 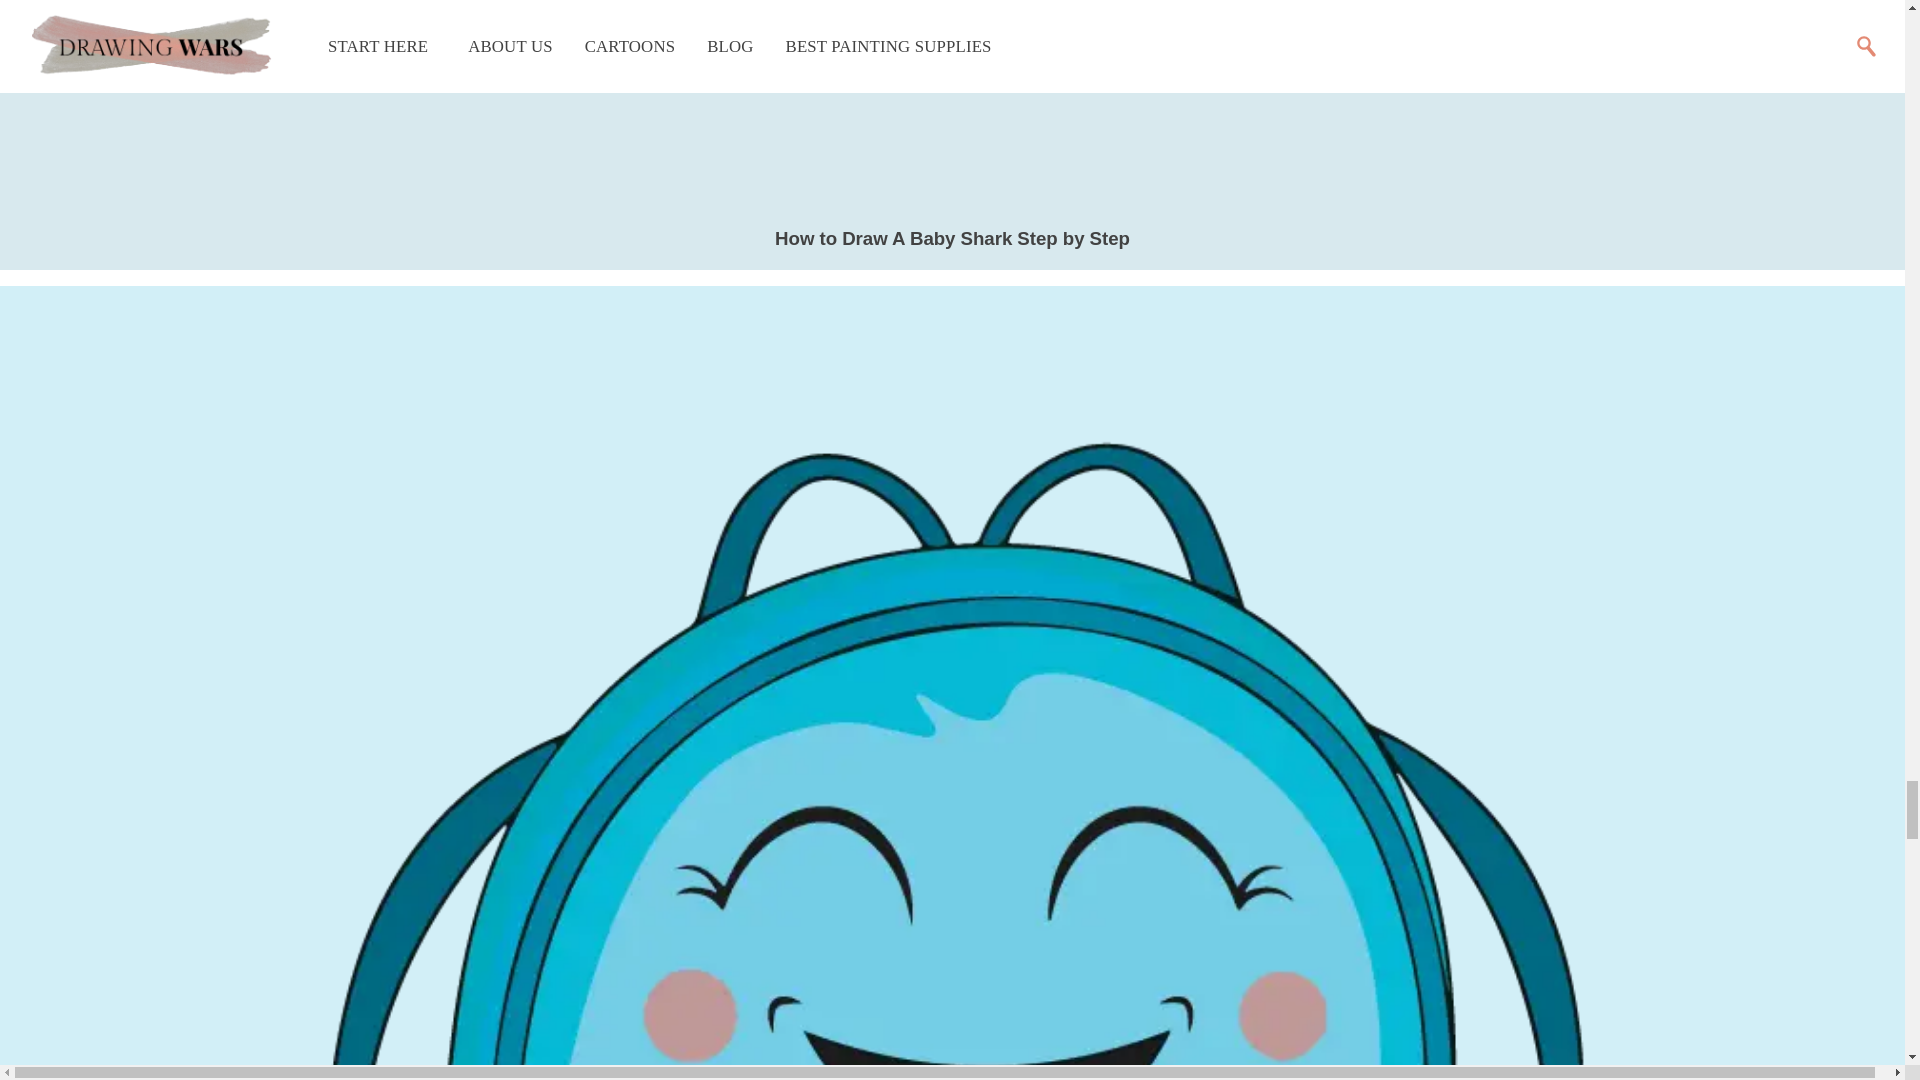 I want to click on How to Draw A Baby Shark Step by Step, so click(x=952, y=238).